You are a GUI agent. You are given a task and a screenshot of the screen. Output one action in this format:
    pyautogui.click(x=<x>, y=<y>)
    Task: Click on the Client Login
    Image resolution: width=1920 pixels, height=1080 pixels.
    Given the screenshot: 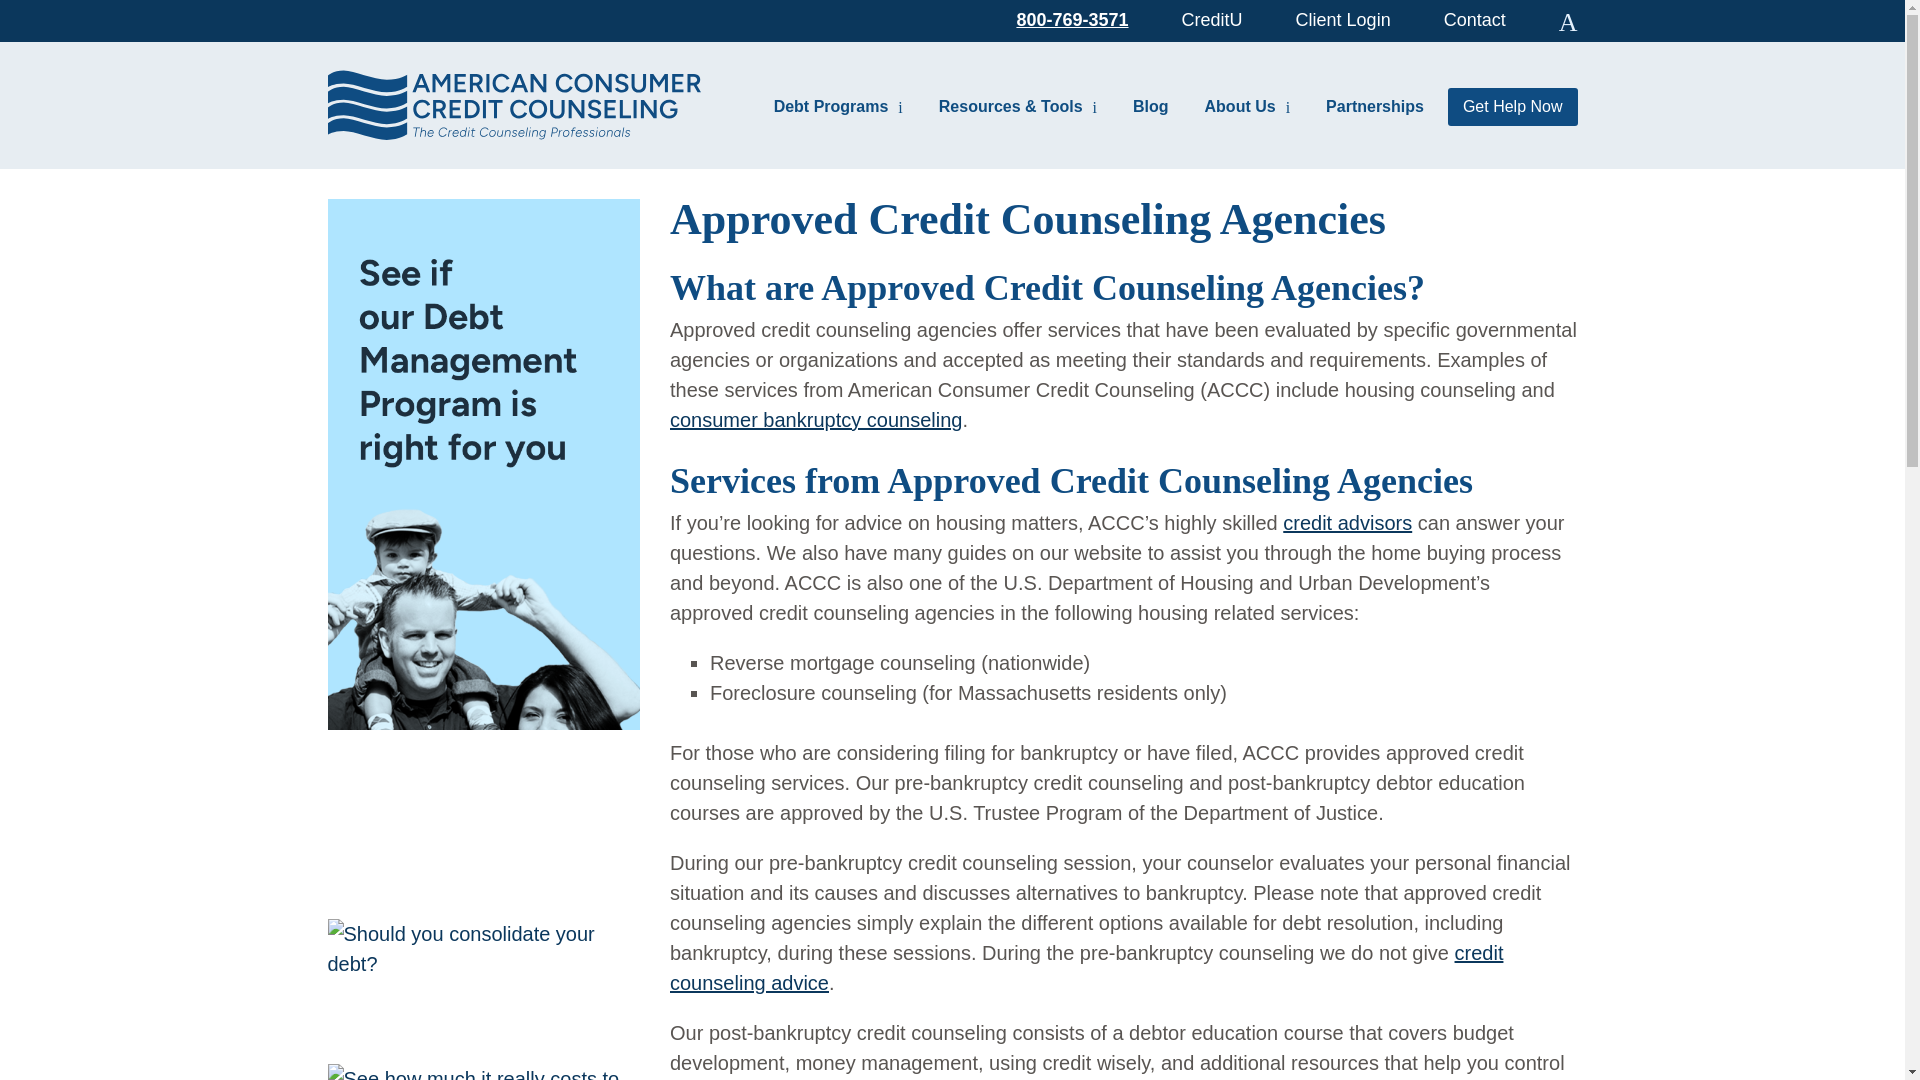 What is the action you would take?
    pyautogui.click(x=1343, y=18)
    